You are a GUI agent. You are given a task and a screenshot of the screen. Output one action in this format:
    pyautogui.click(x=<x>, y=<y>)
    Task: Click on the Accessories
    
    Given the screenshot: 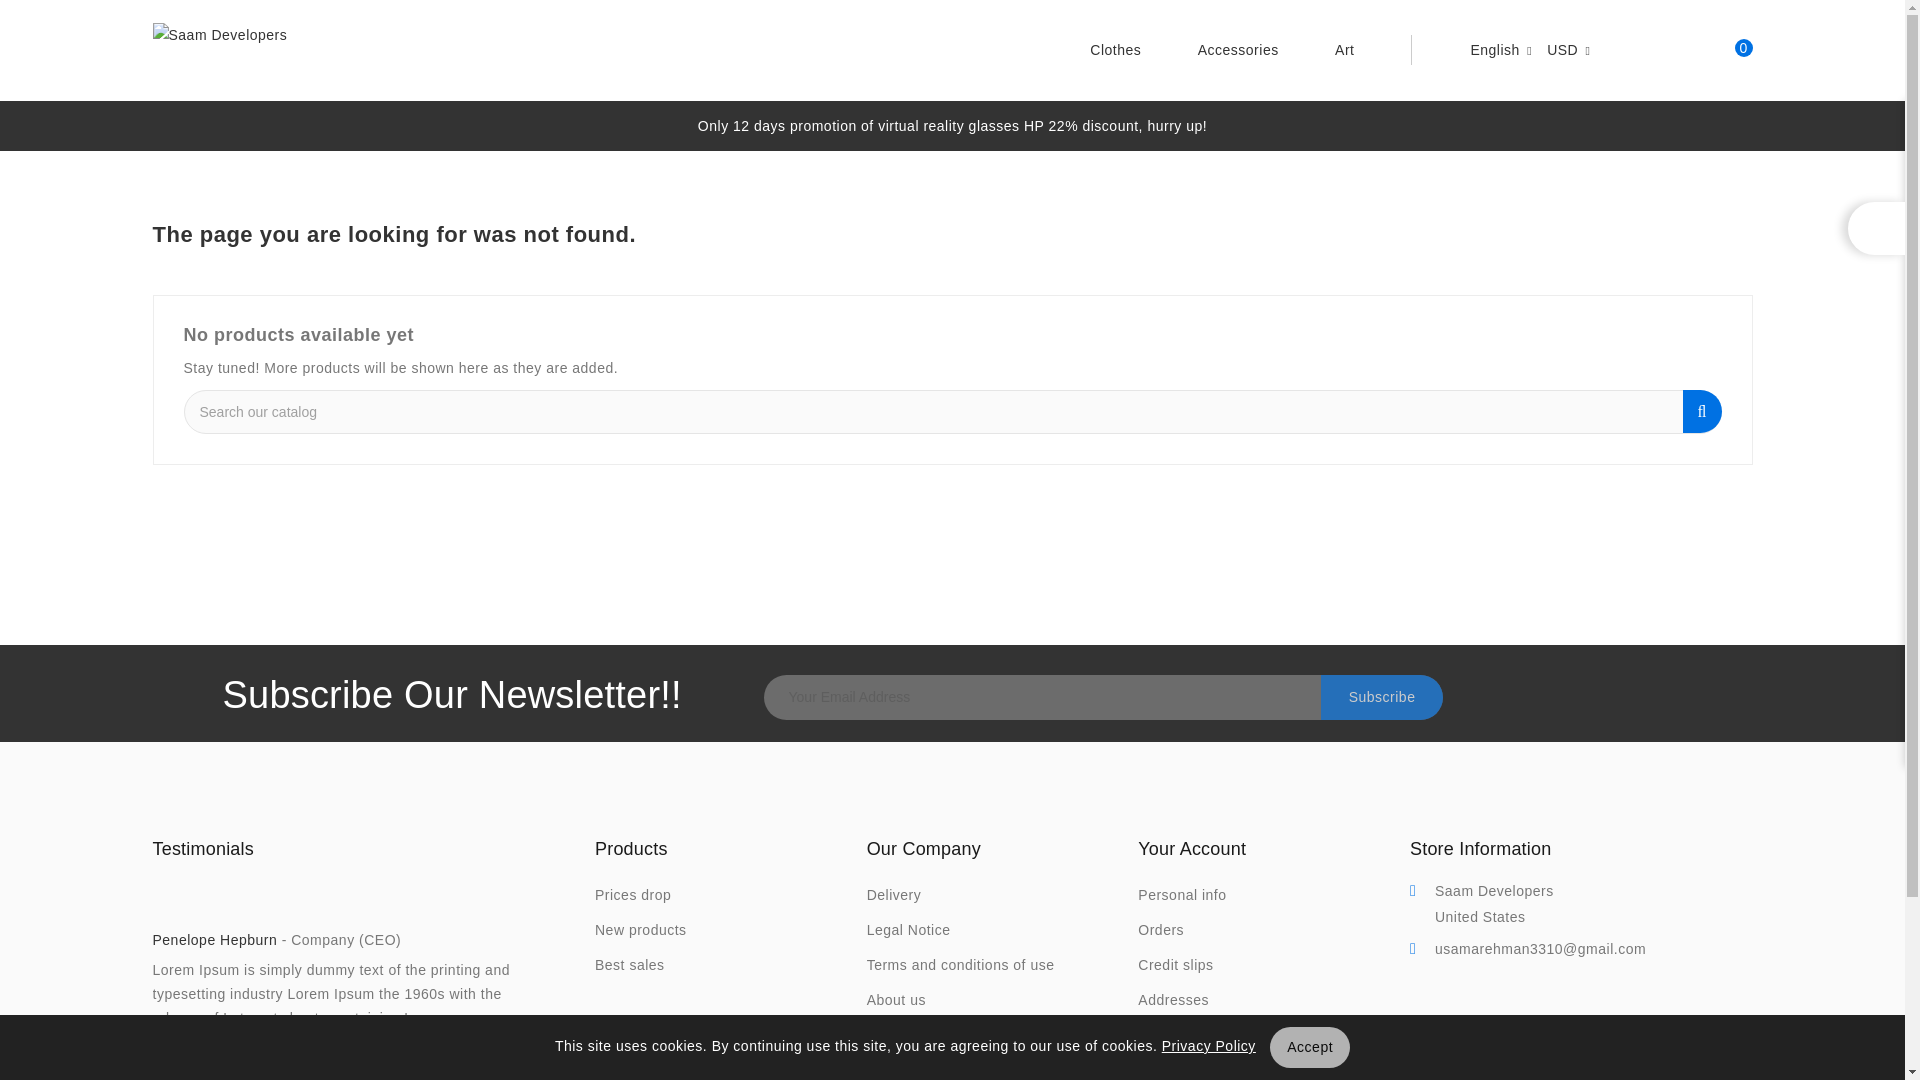 What is the action you would take?
    pyautogui.click(x=1238, y=50)
    